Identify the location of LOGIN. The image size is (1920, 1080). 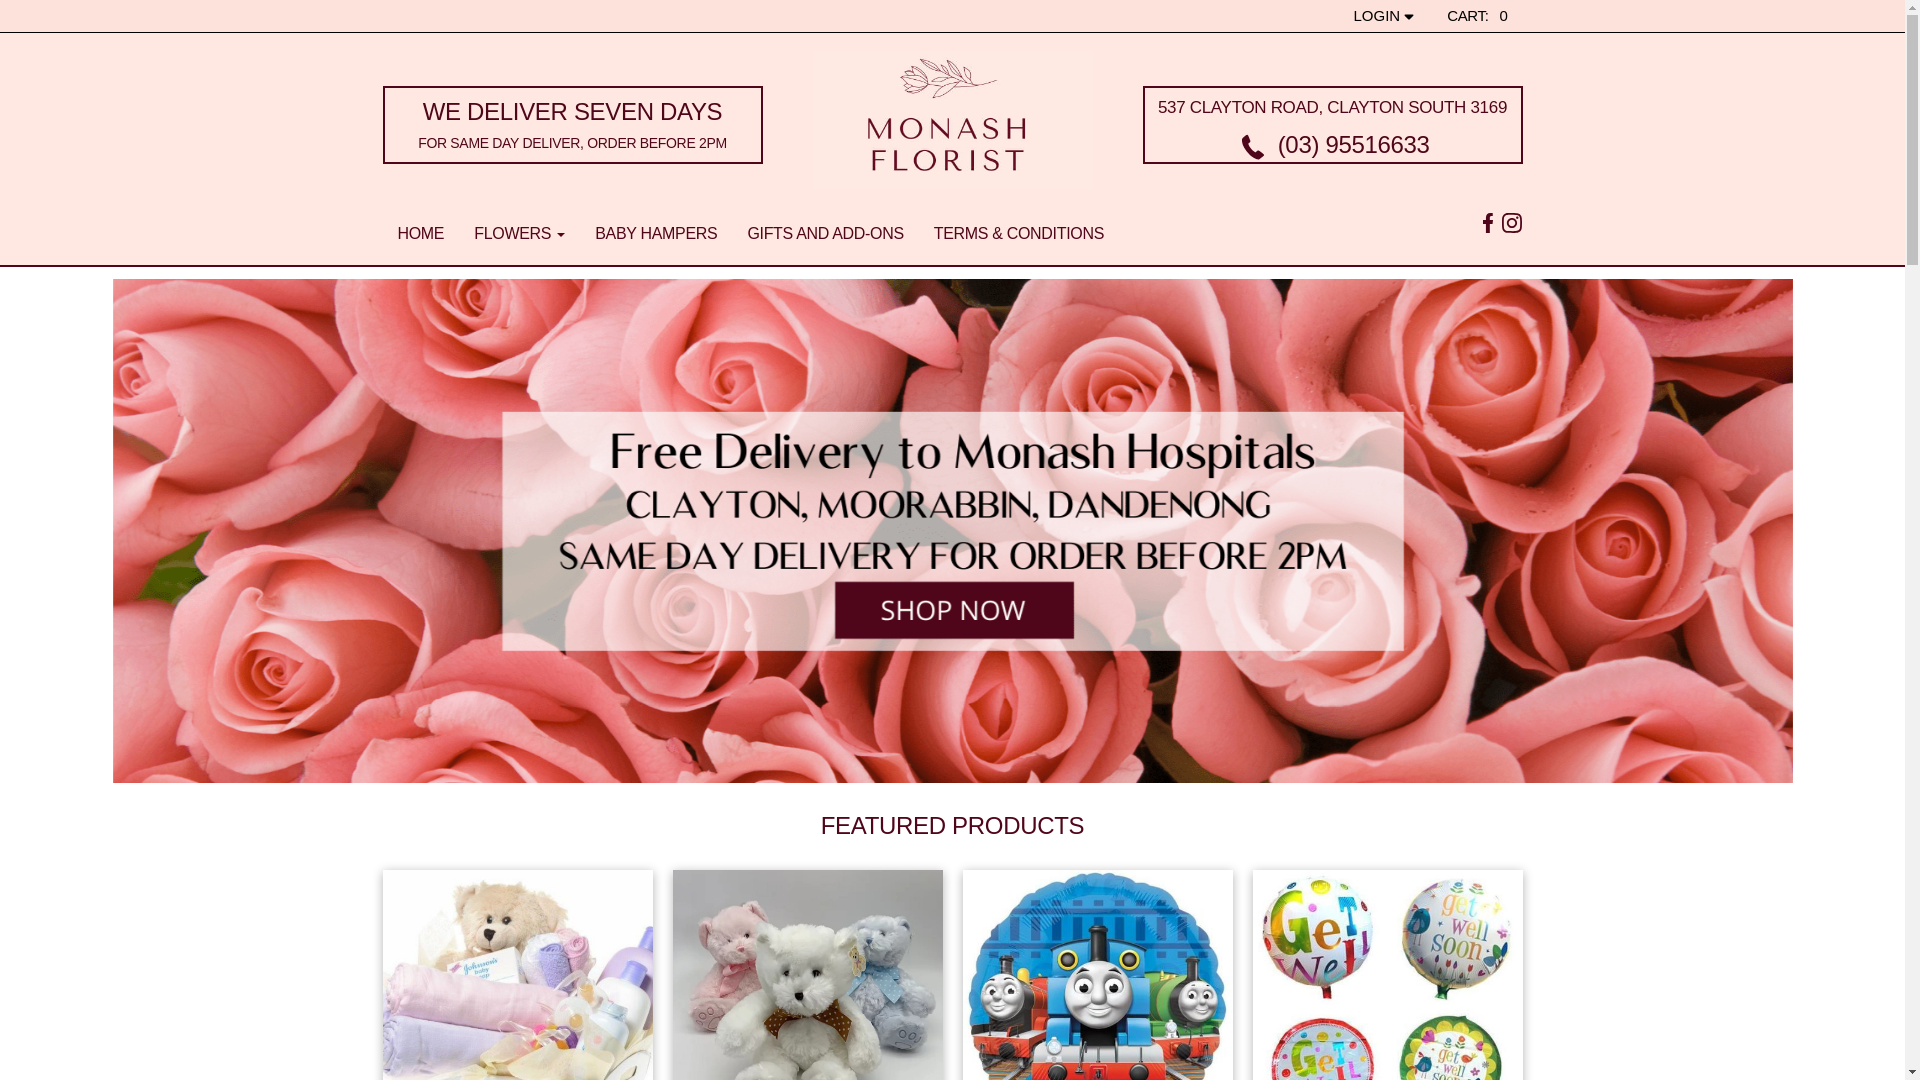
(1386, 16).